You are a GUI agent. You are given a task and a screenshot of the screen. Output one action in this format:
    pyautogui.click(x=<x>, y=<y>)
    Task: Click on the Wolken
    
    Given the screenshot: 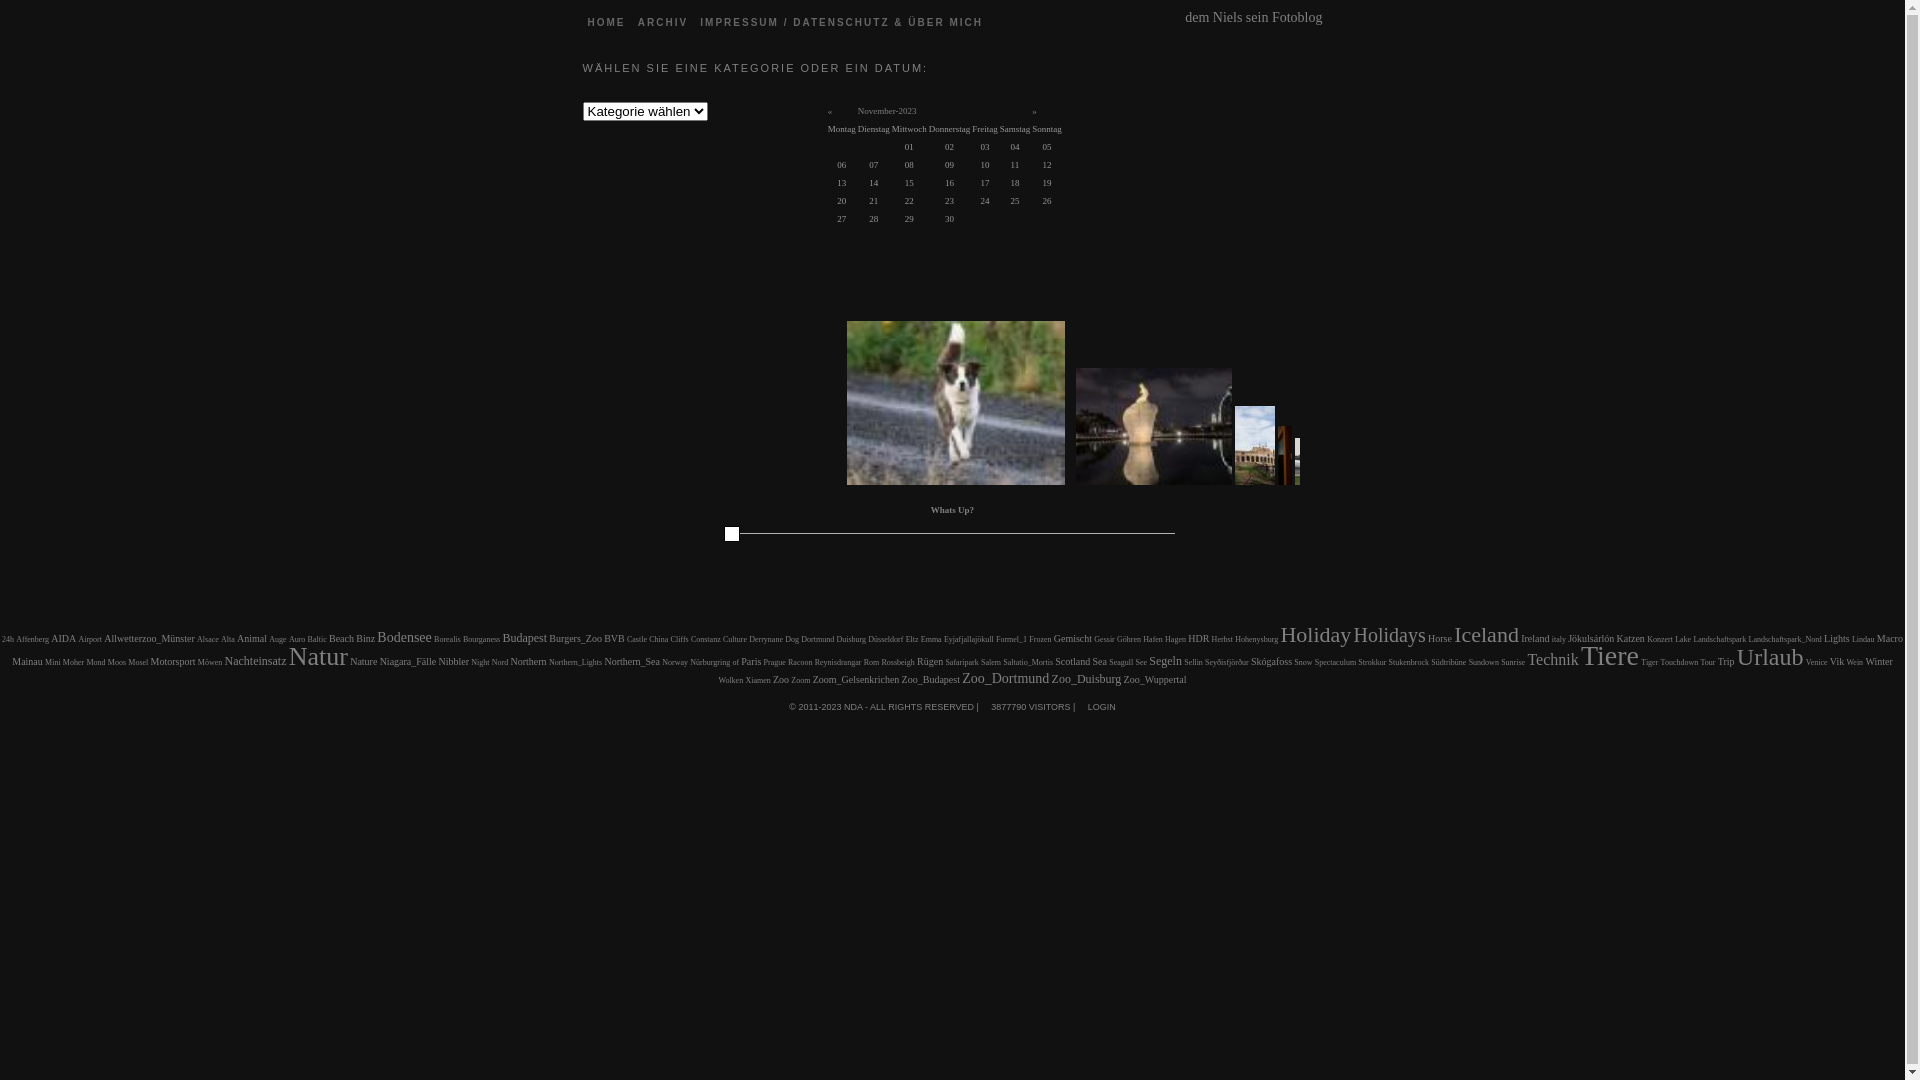 What is the action you would take?
    pyautogui.click(x=730, y=680)
    